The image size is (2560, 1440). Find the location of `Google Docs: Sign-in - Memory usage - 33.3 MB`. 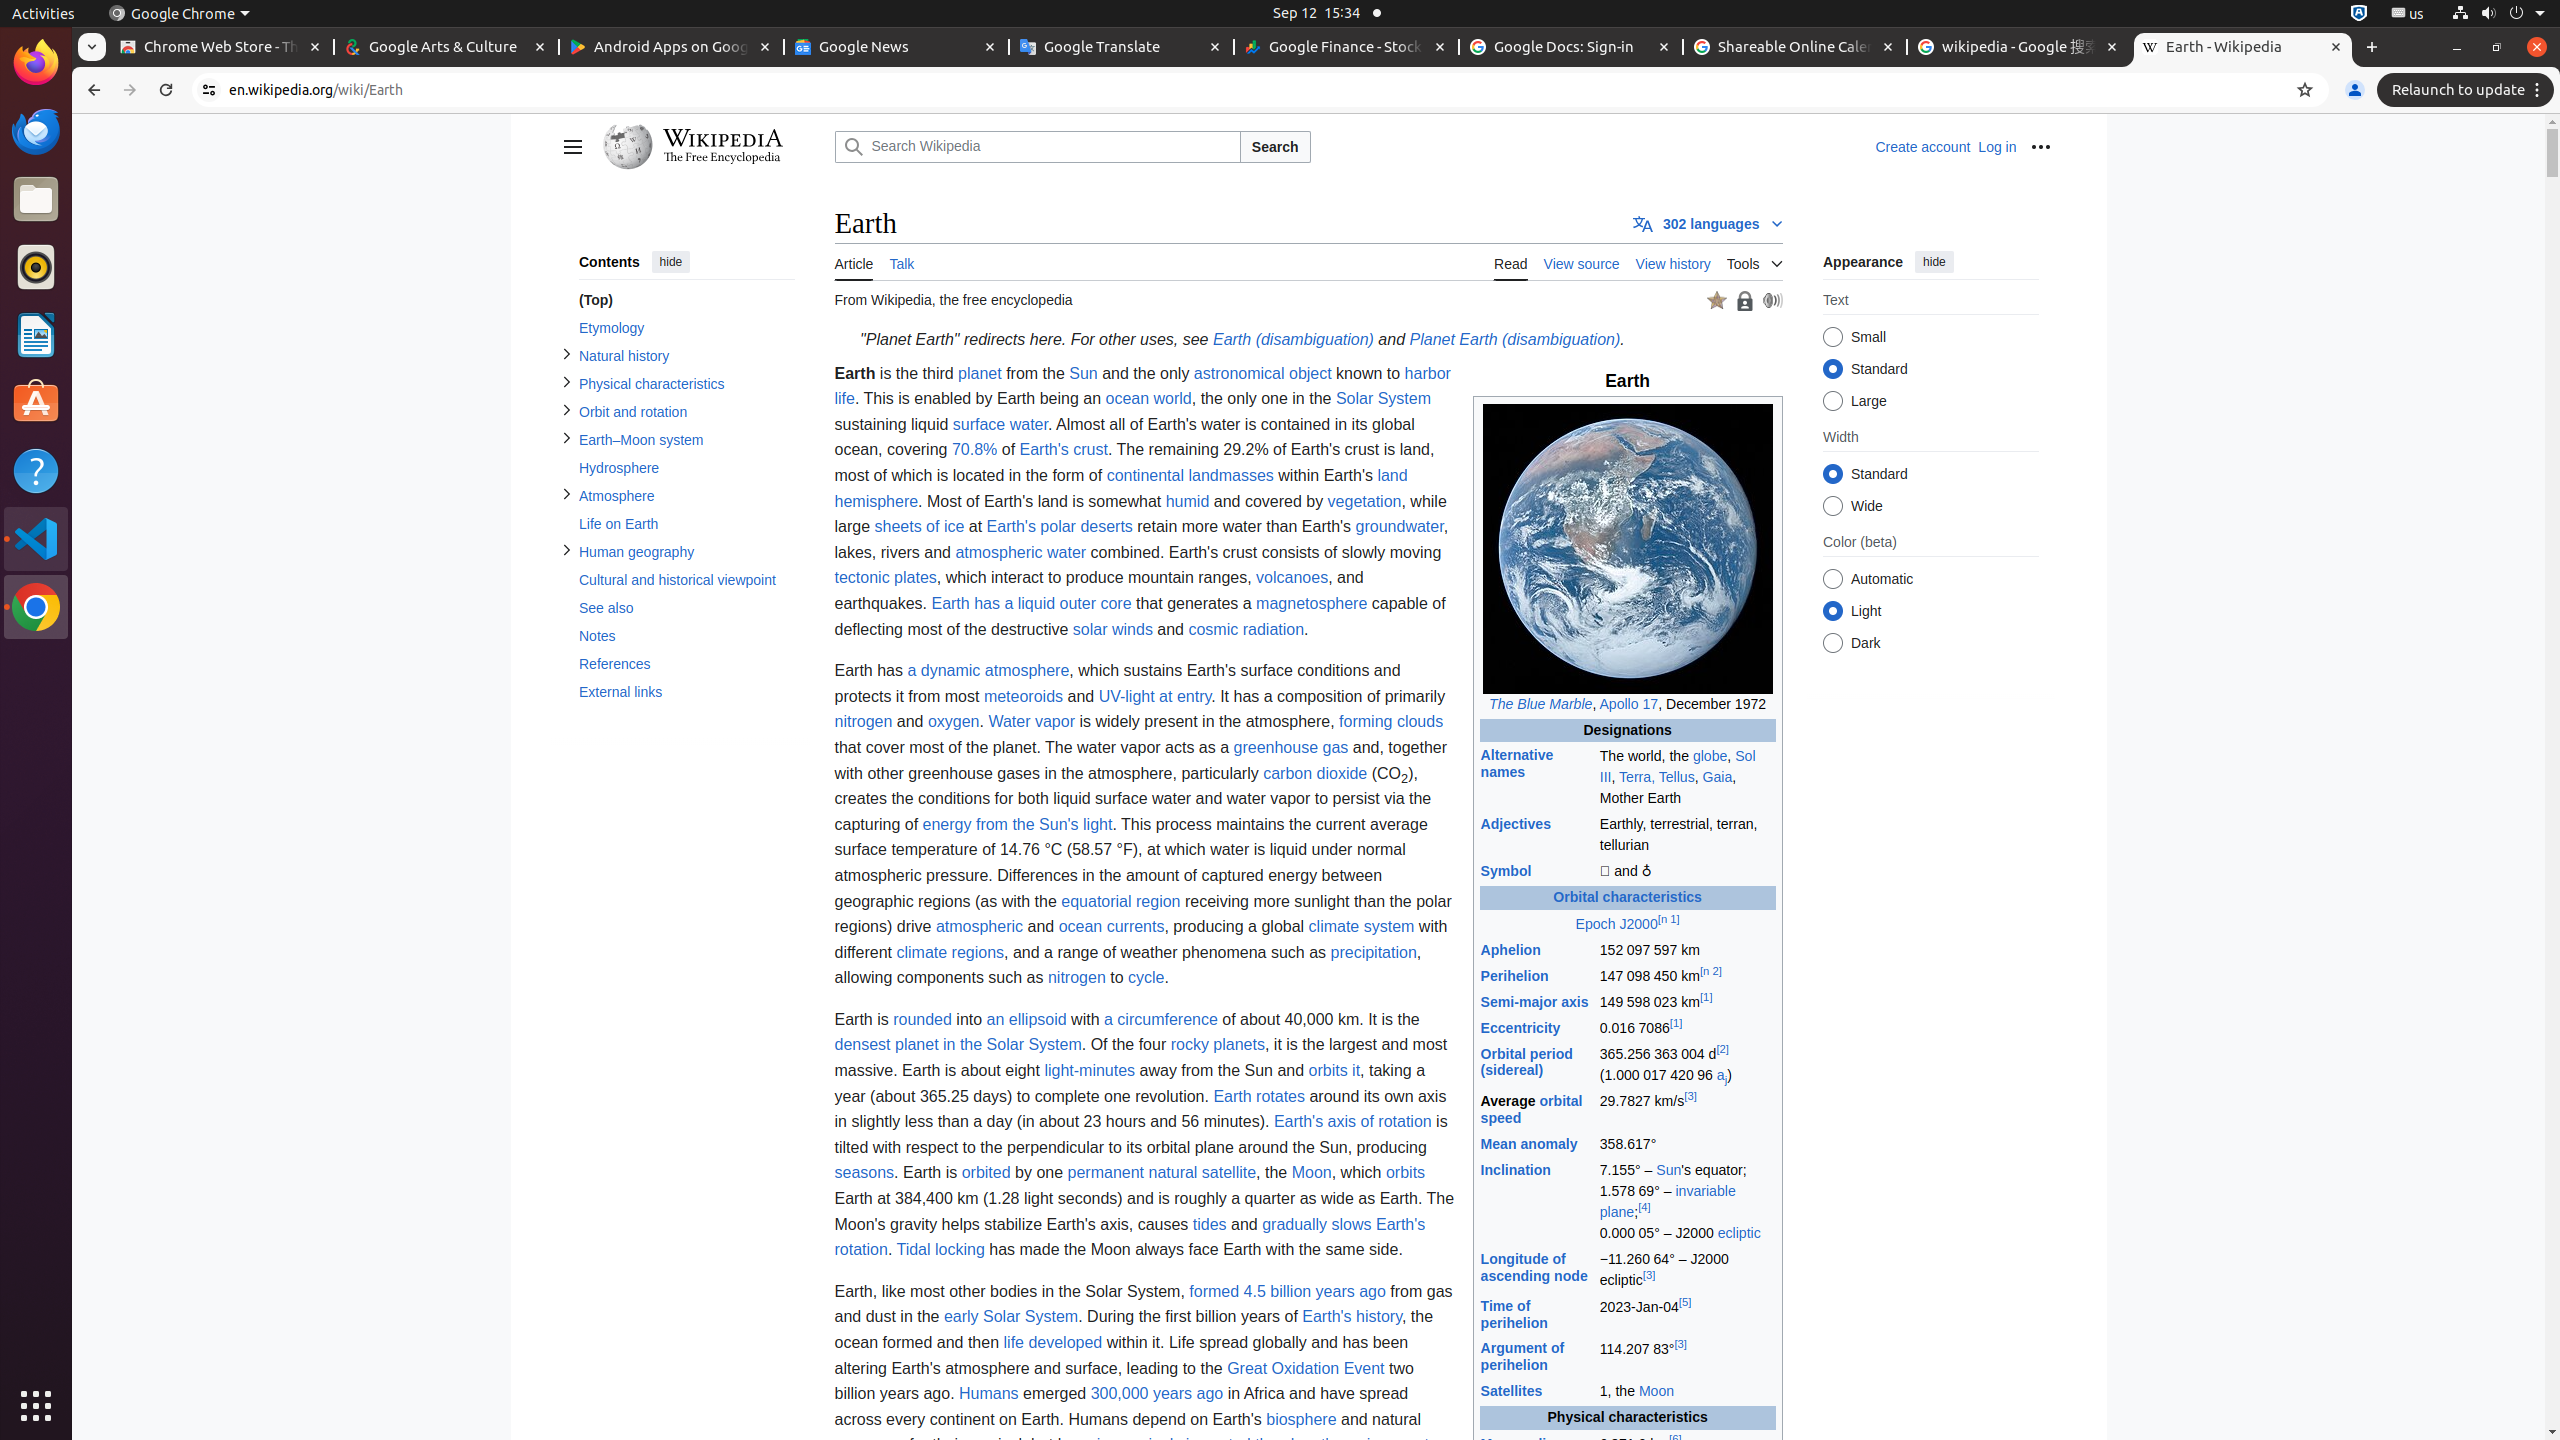

Google Docs: Sign-in - Memory usage - 33.3 MB is located at coordinates (1571, 48).